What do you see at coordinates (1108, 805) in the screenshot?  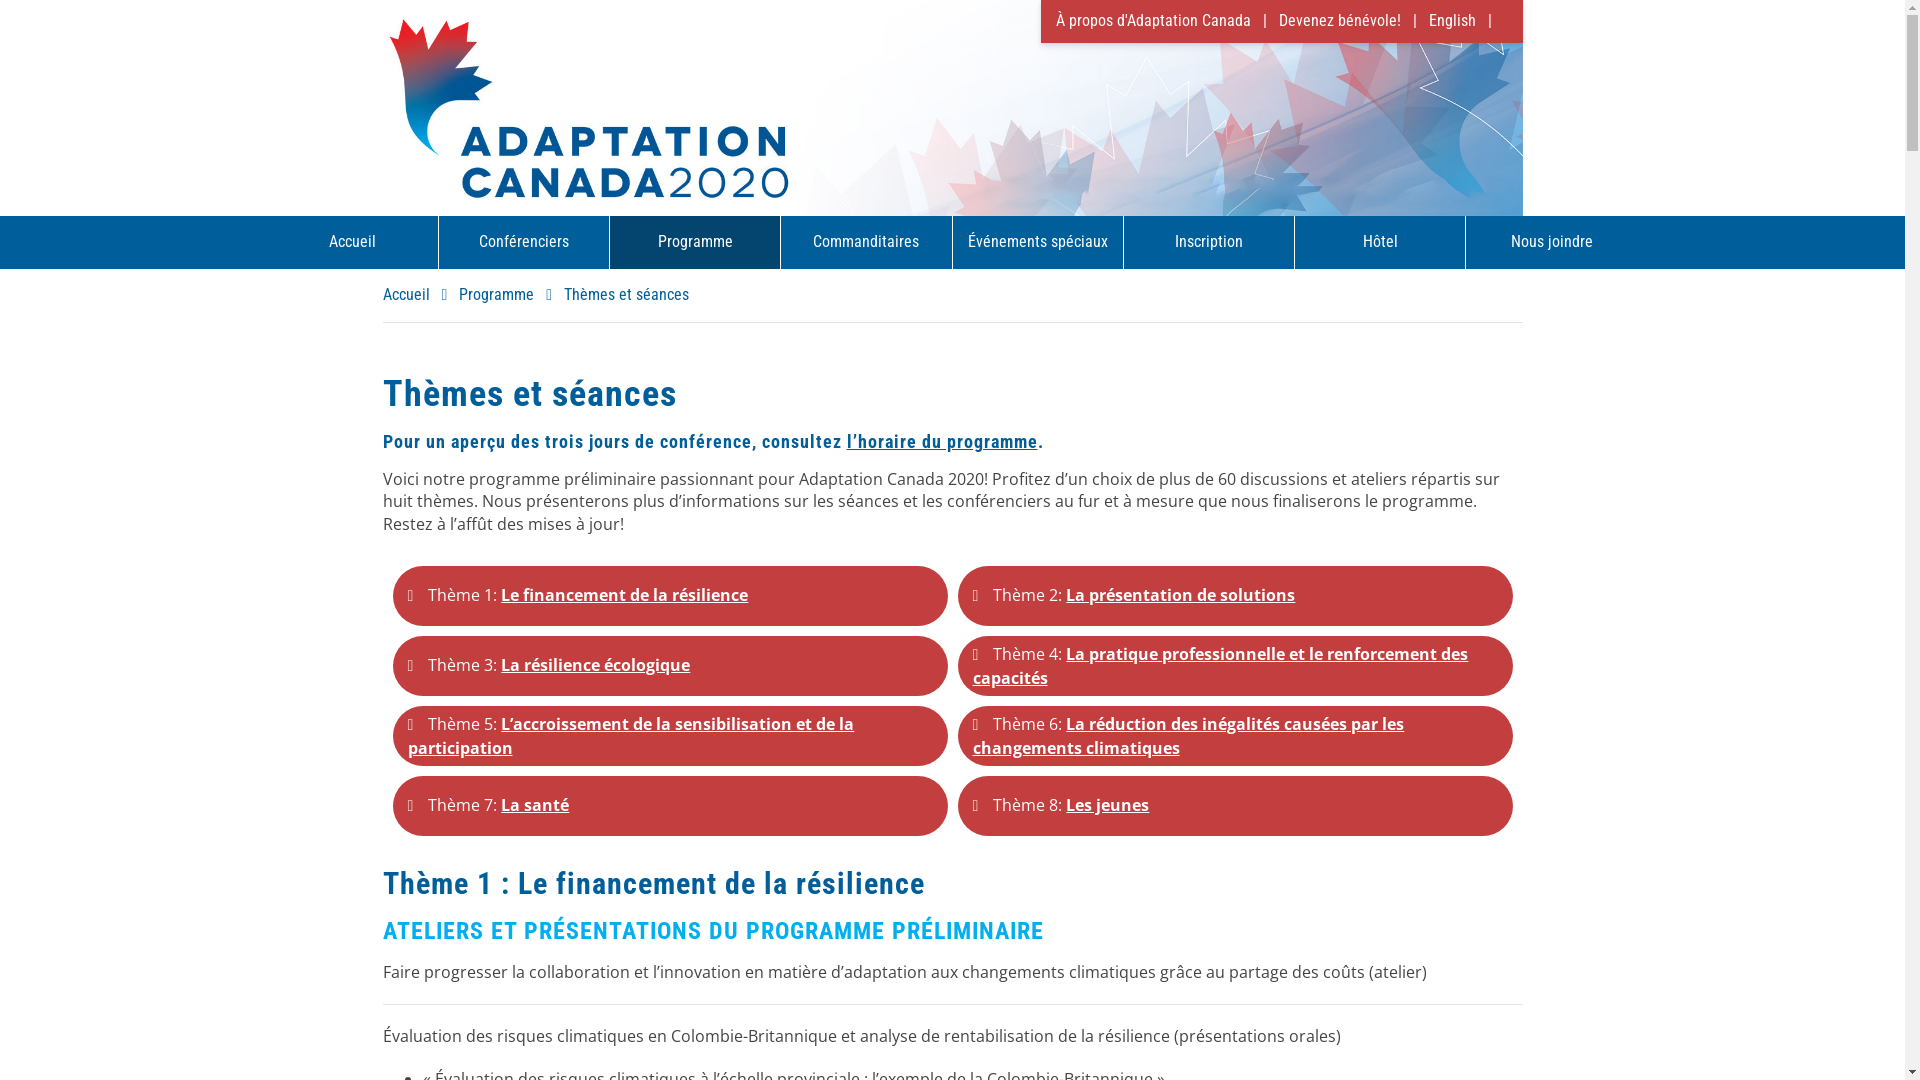 I see `Les jeunes` at bounding box center [1108, 805].